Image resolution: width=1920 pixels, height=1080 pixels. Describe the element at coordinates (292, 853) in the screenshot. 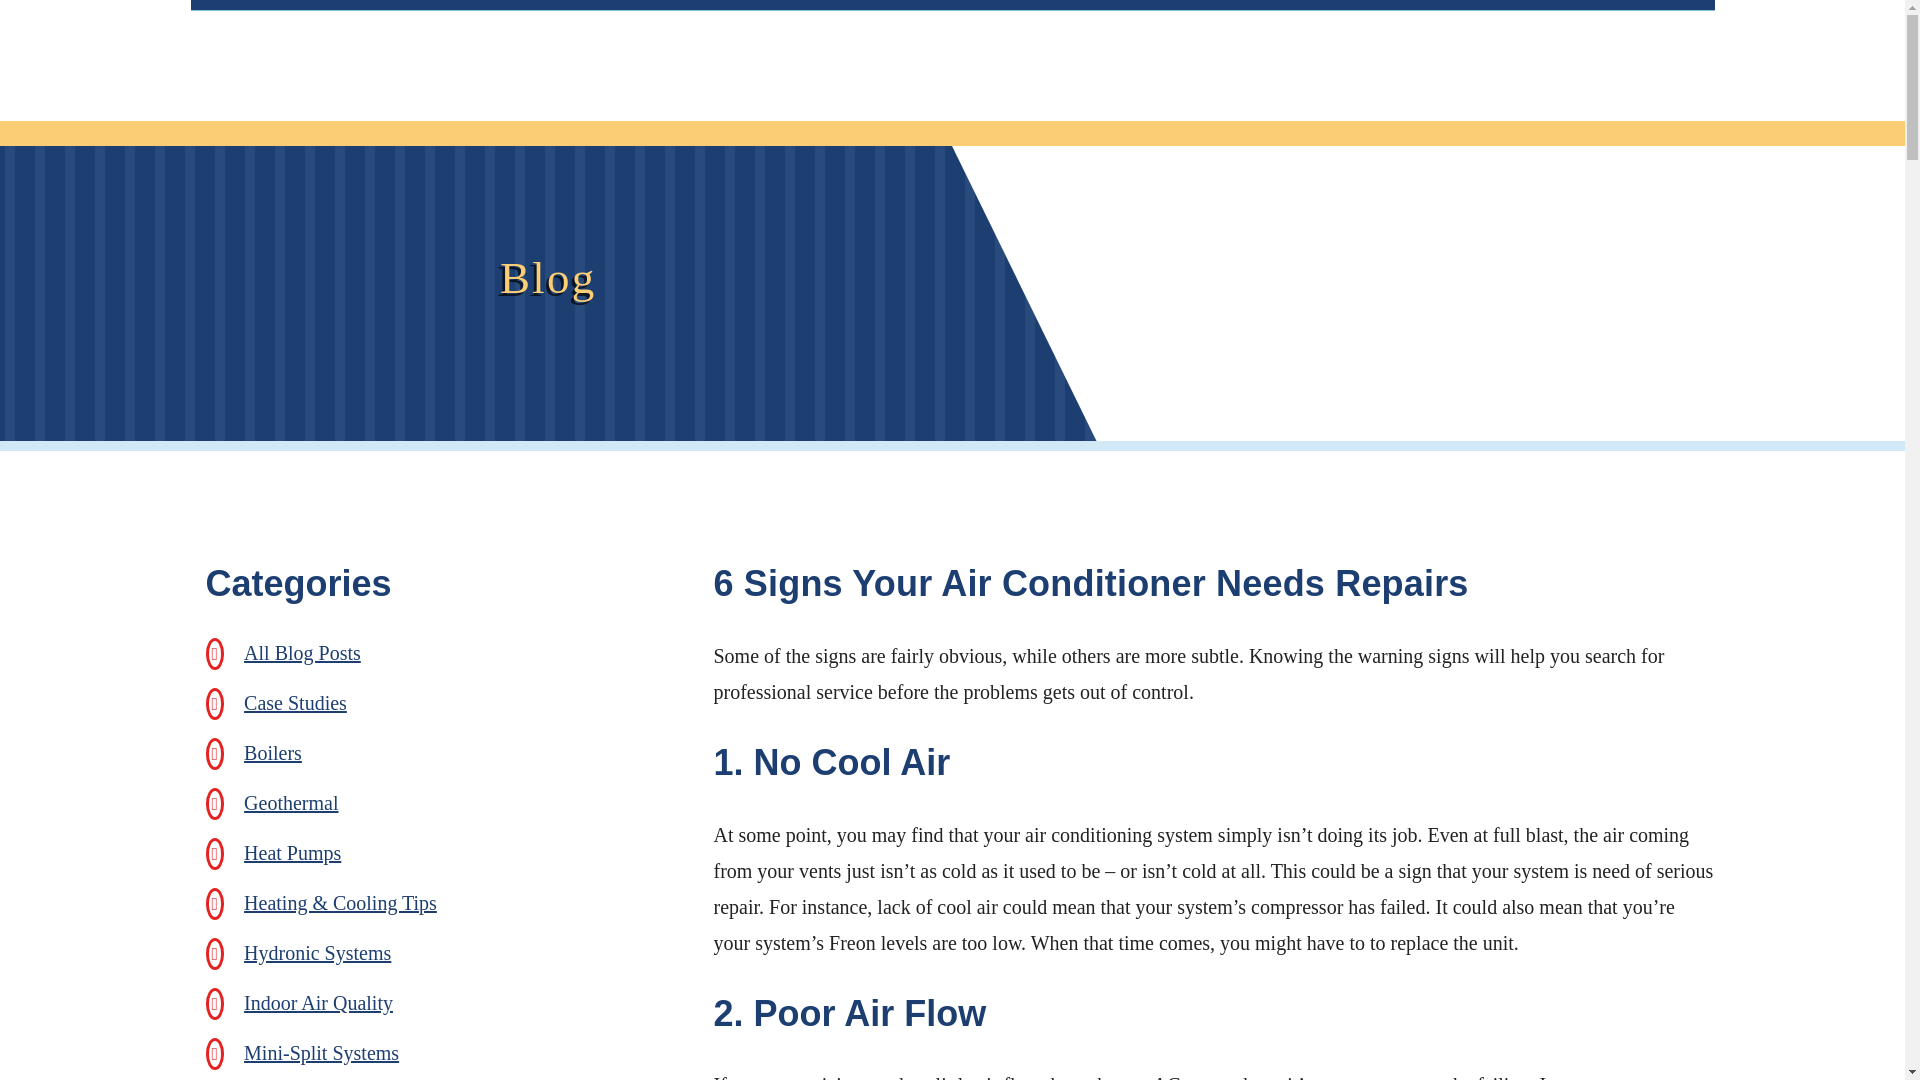

I see `Heat Pumps` at that location.